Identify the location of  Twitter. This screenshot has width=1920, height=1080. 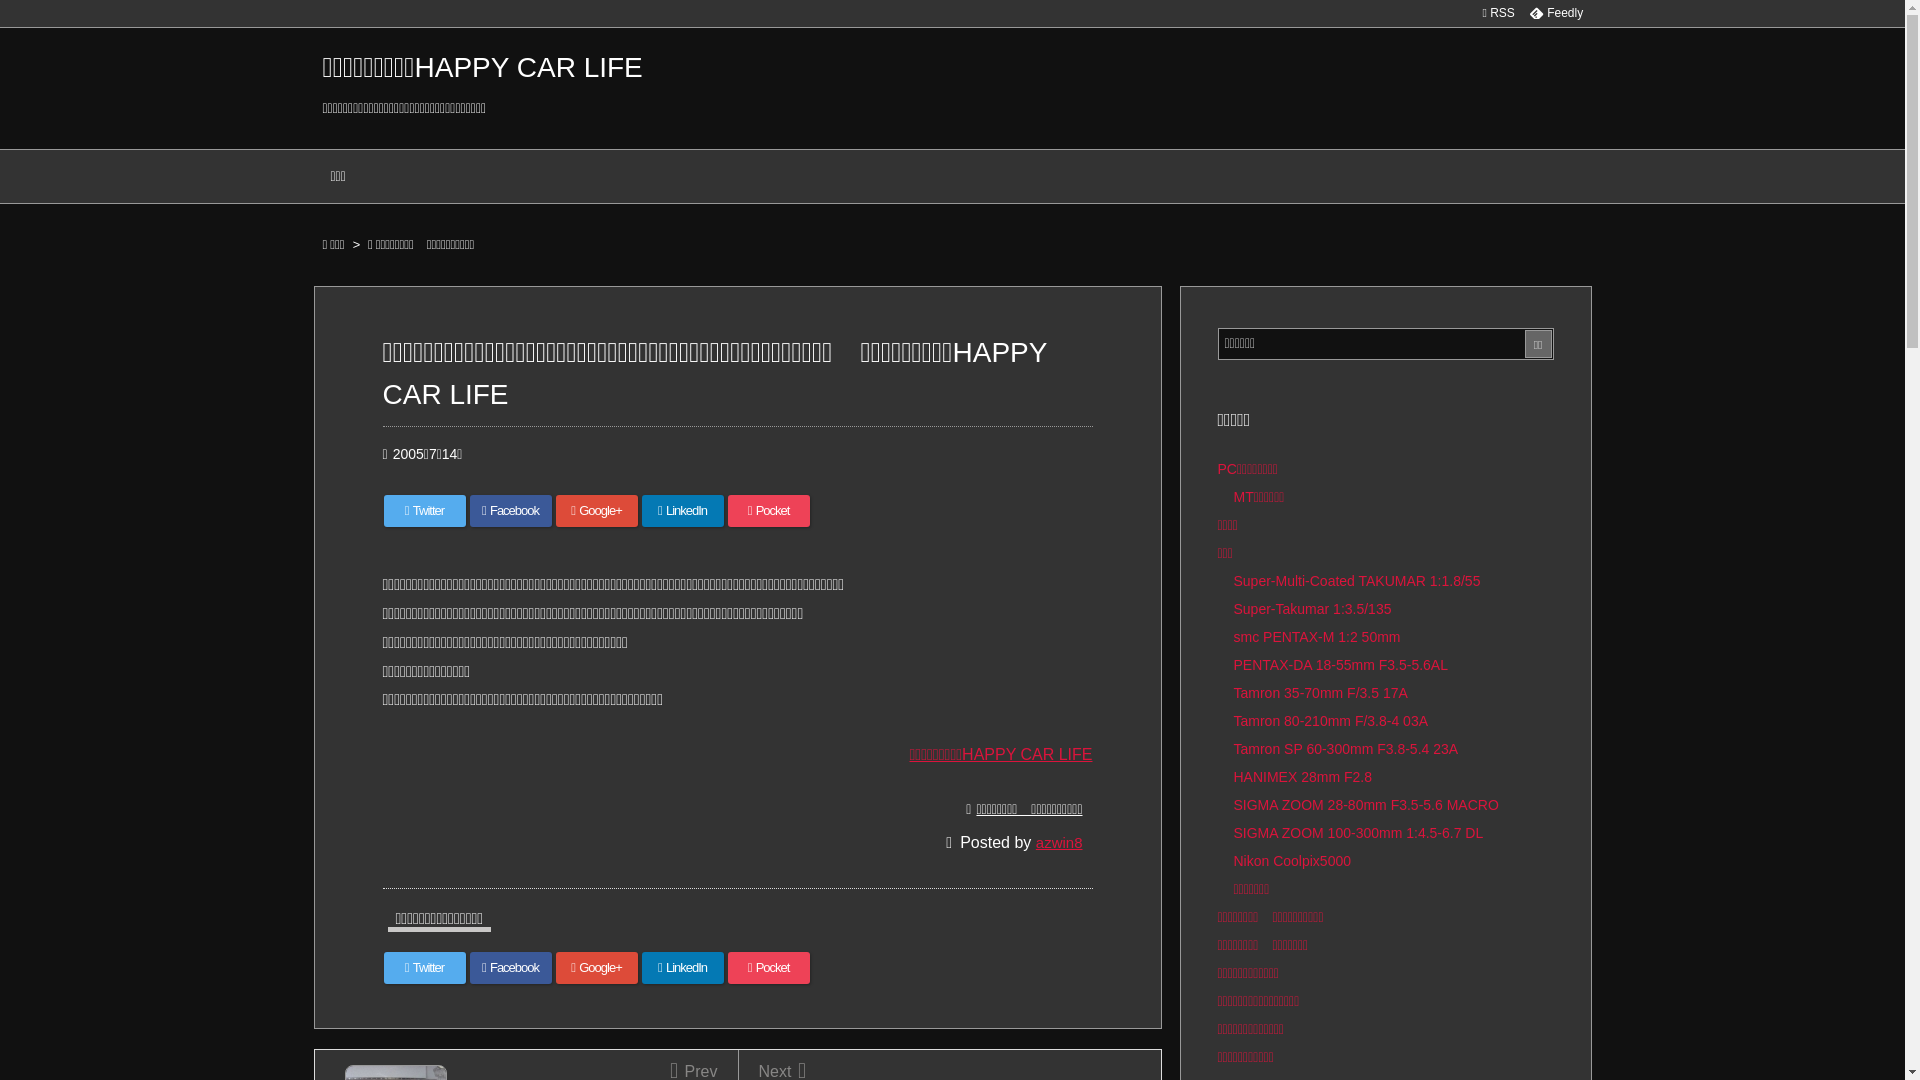
(425, 511).